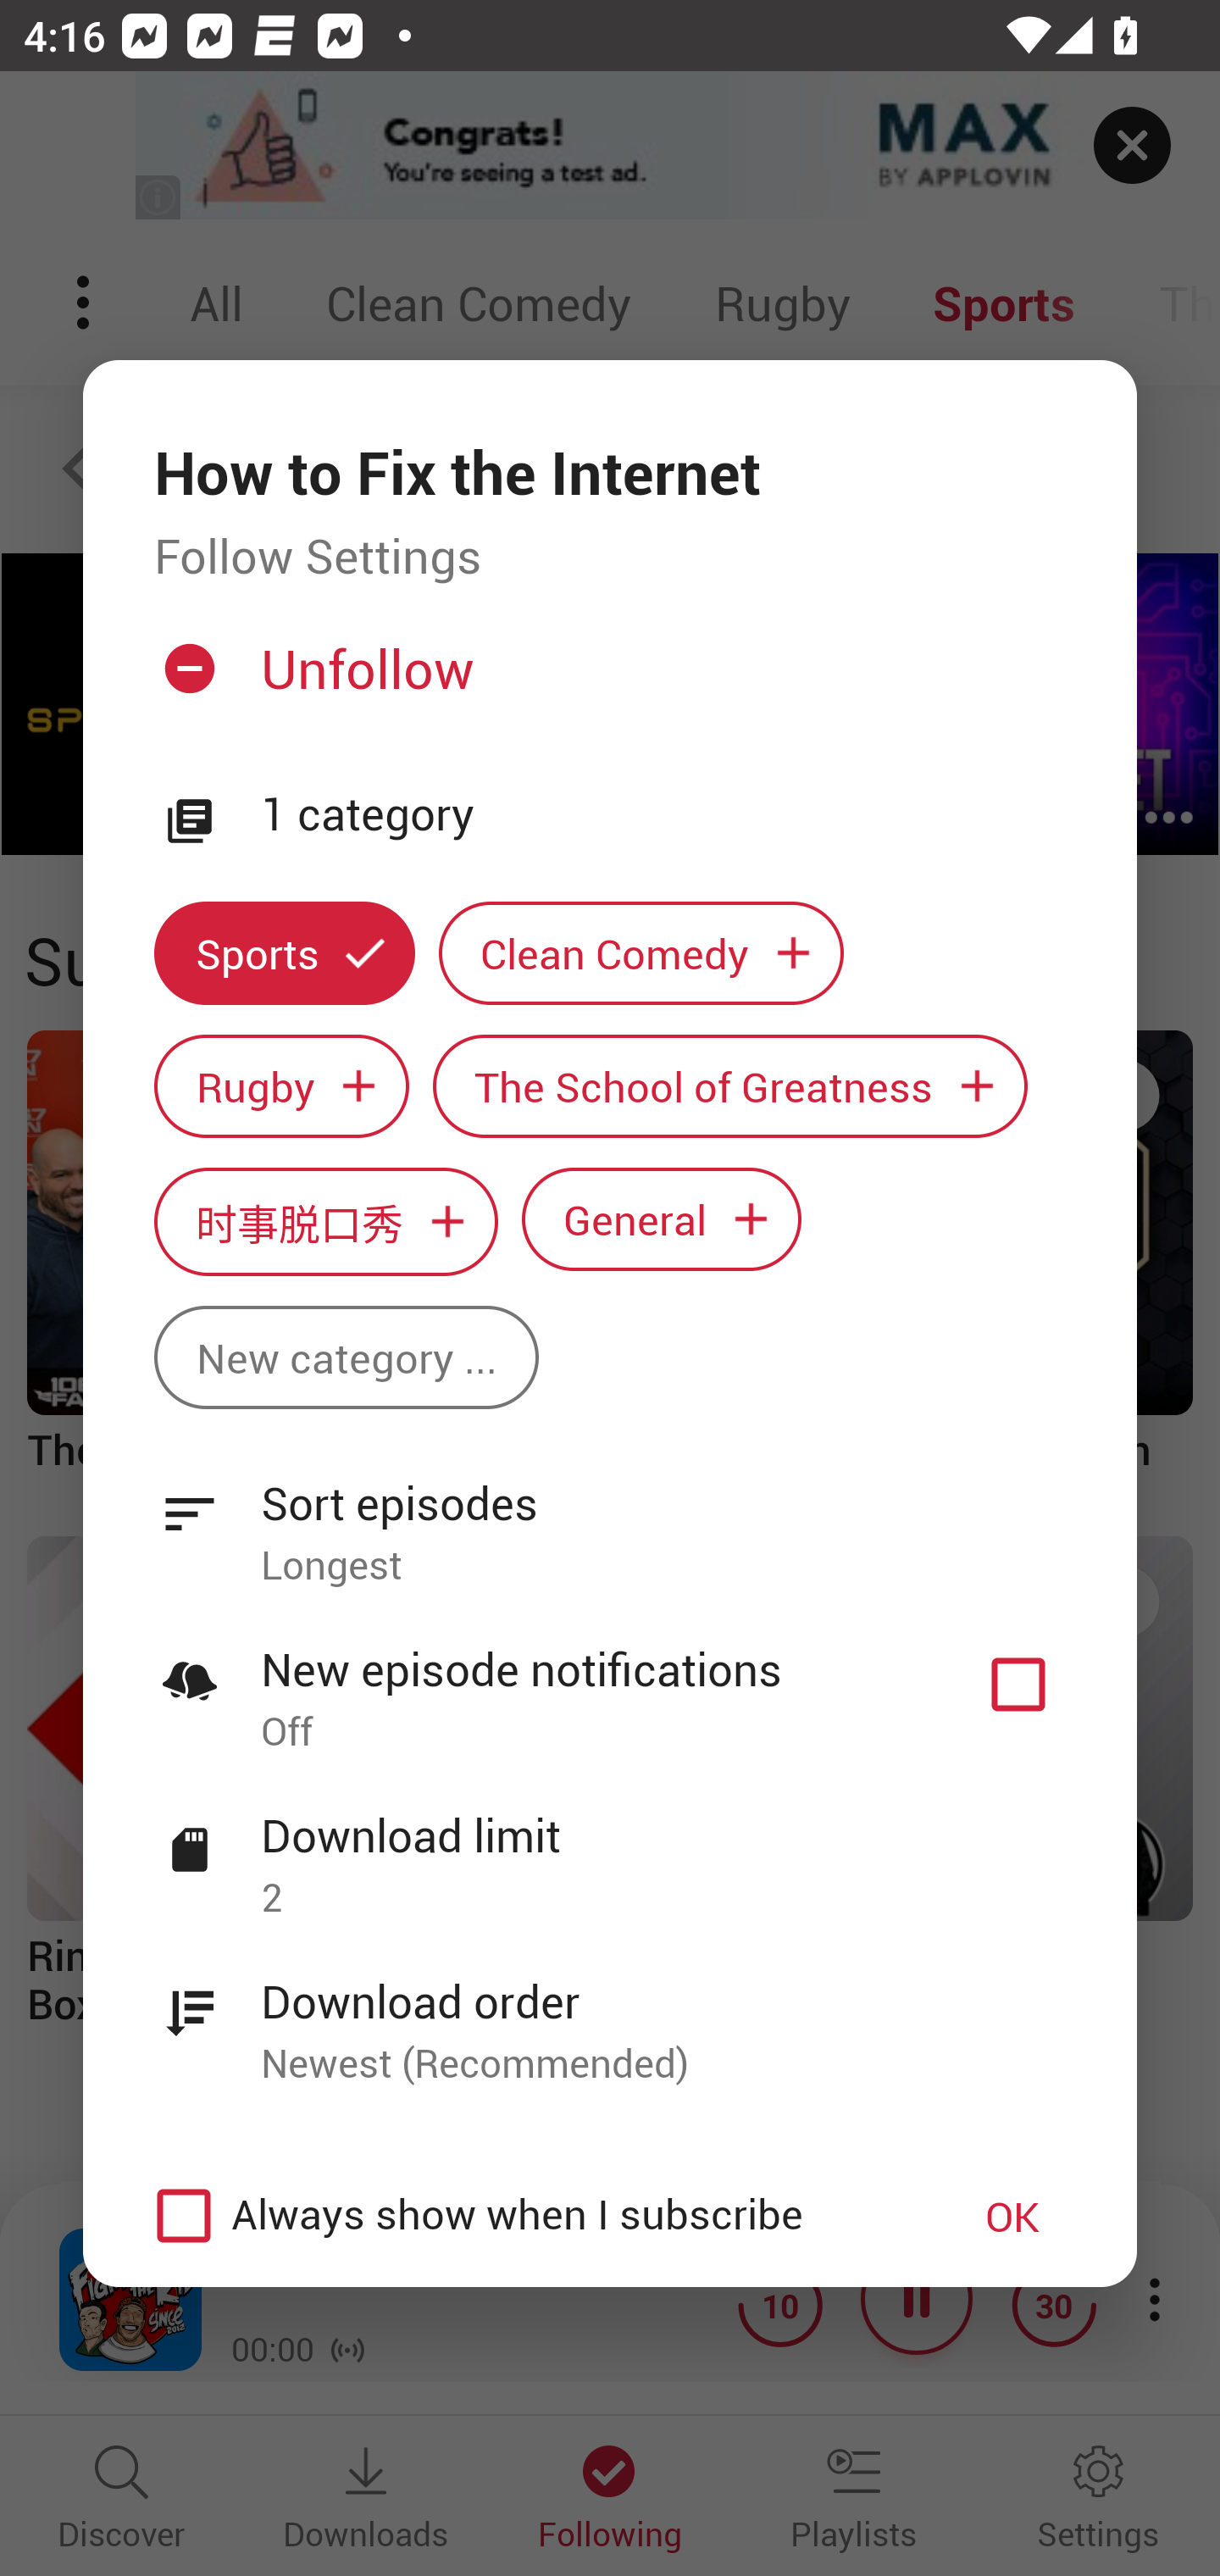 Image resolution: width=1220 pixels, height=2576 pixels. Describe the element at coordinates (641, 952) in the screenshot. I see `Clean Comedy` at that location.